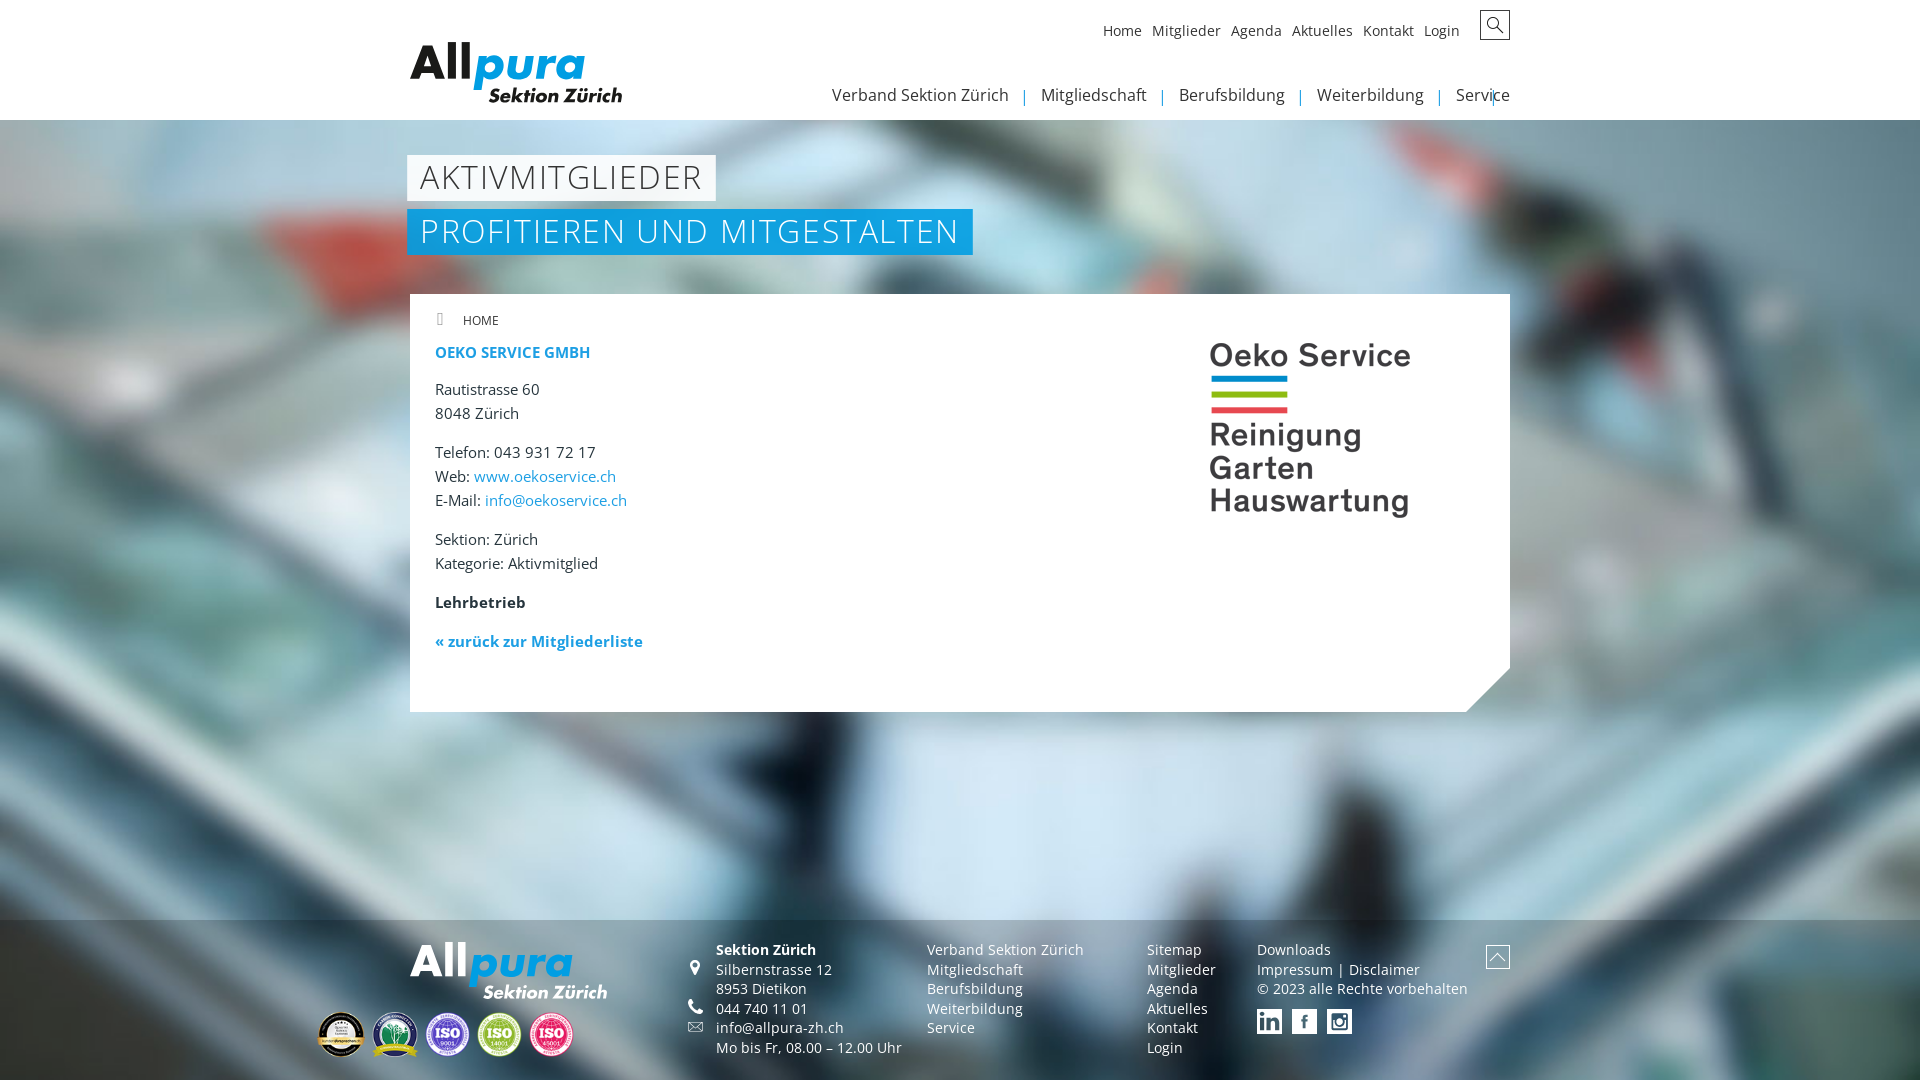 This screenshot has height=1080, width=1920. What do you see at coordinates (758, 980) in the screenshot?
I see `Silbernstrasse 12
8953 Dietikon` at bounding box center [758, 980].